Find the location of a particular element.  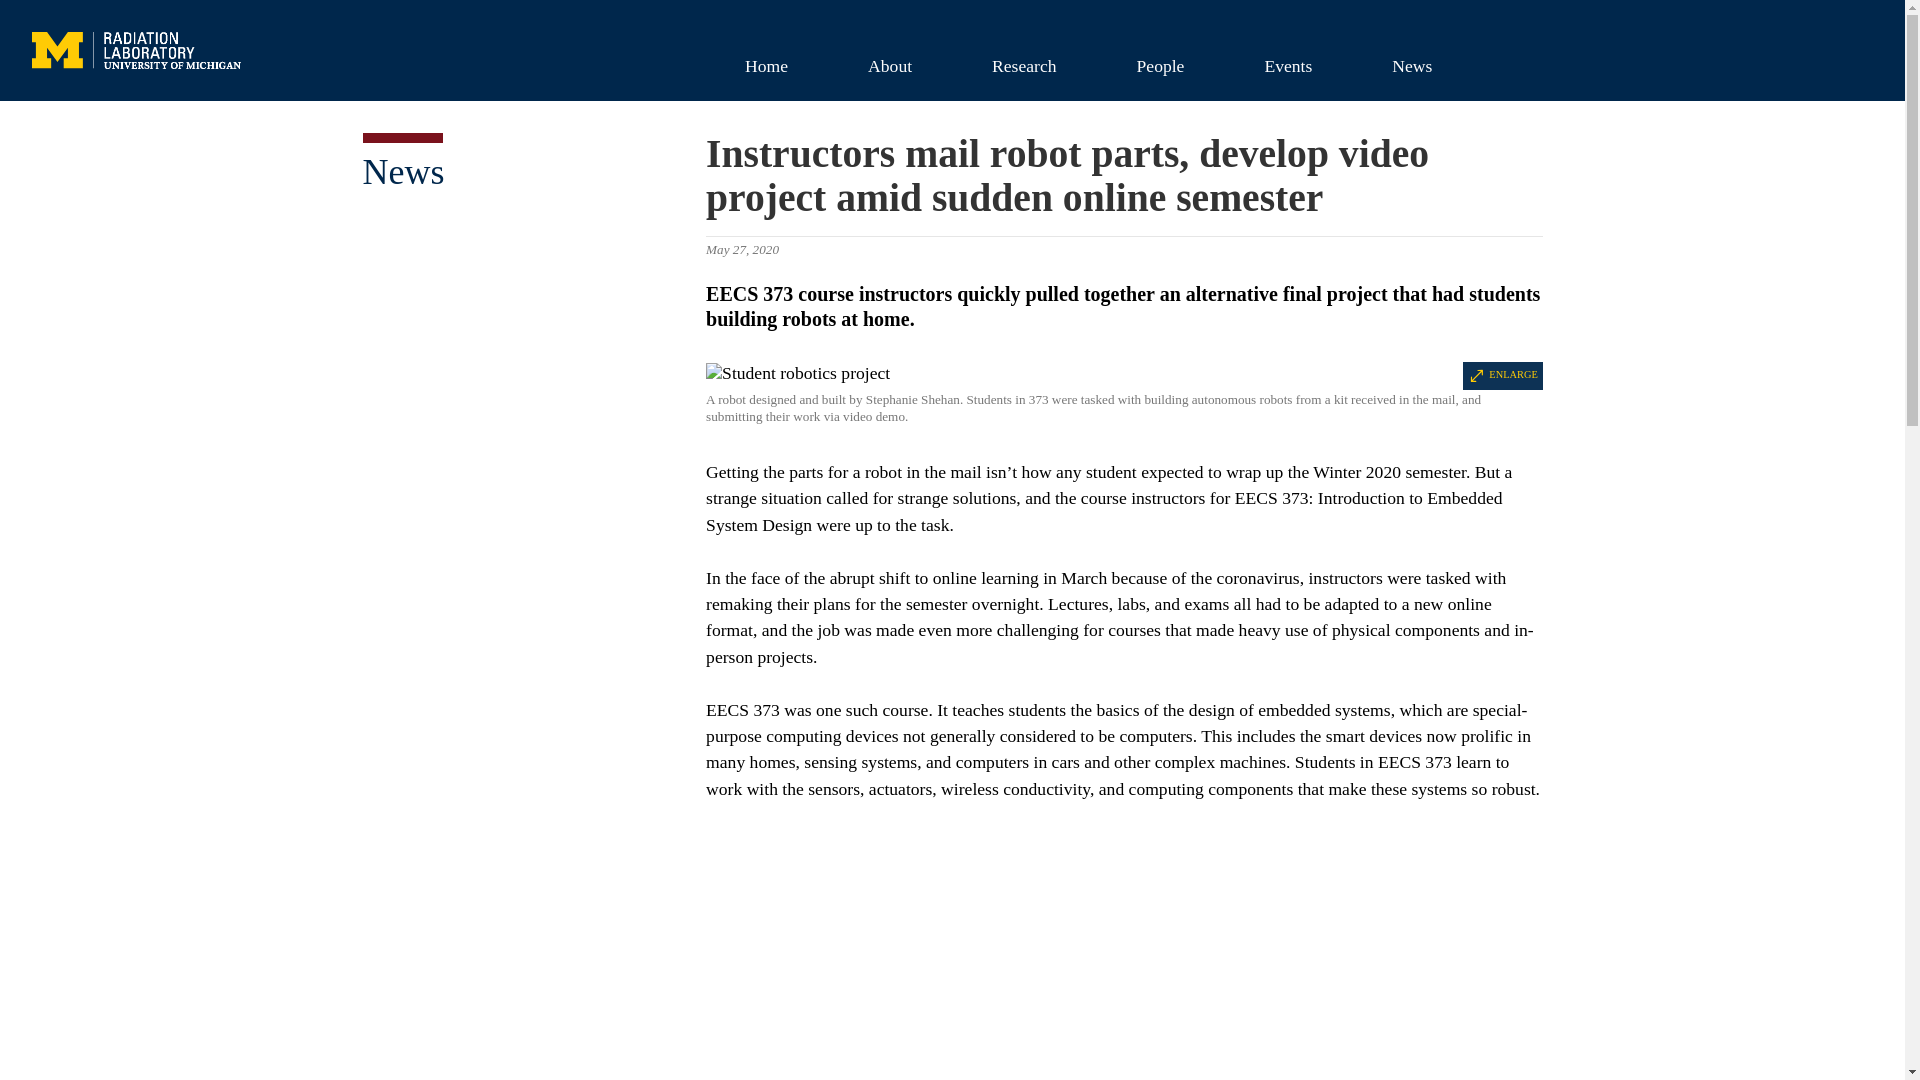

About is located at coordinates (890, 65).